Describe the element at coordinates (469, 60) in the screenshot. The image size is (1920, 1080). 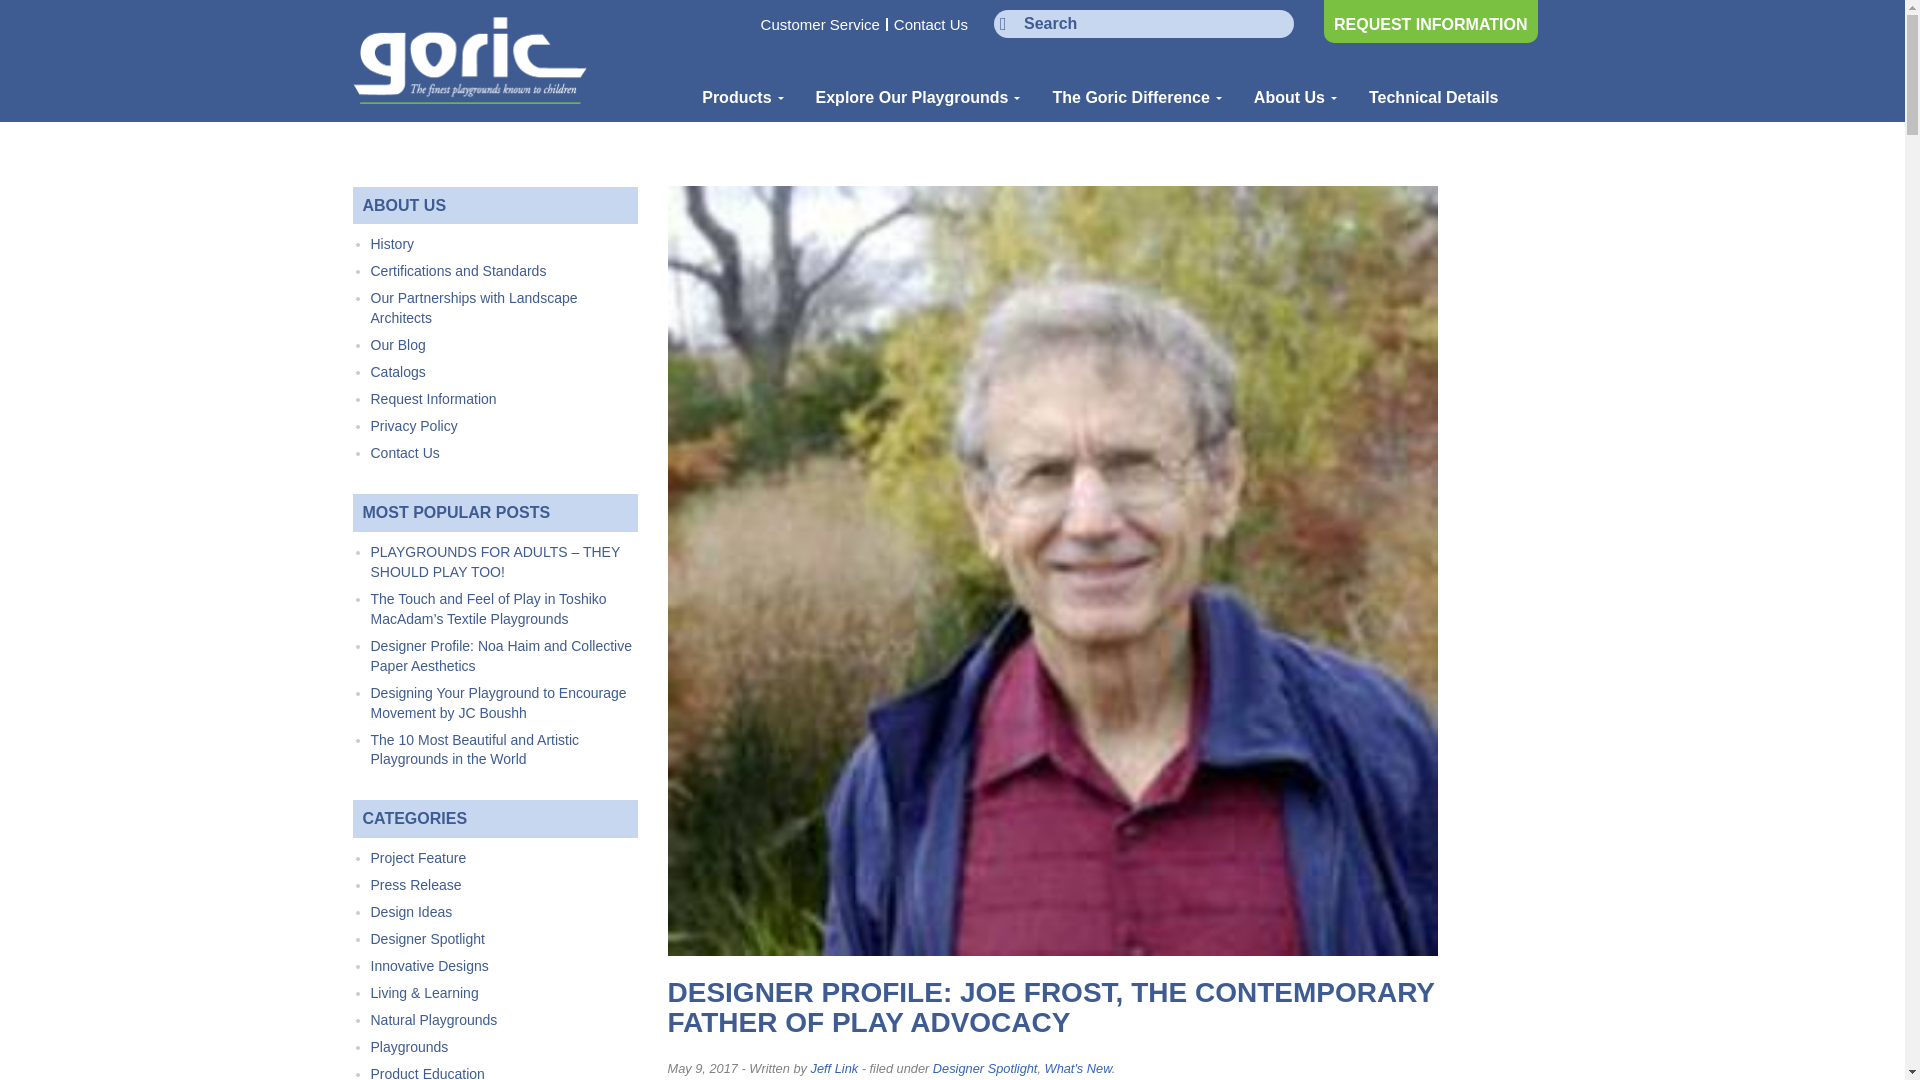
I see `Home` at that location.